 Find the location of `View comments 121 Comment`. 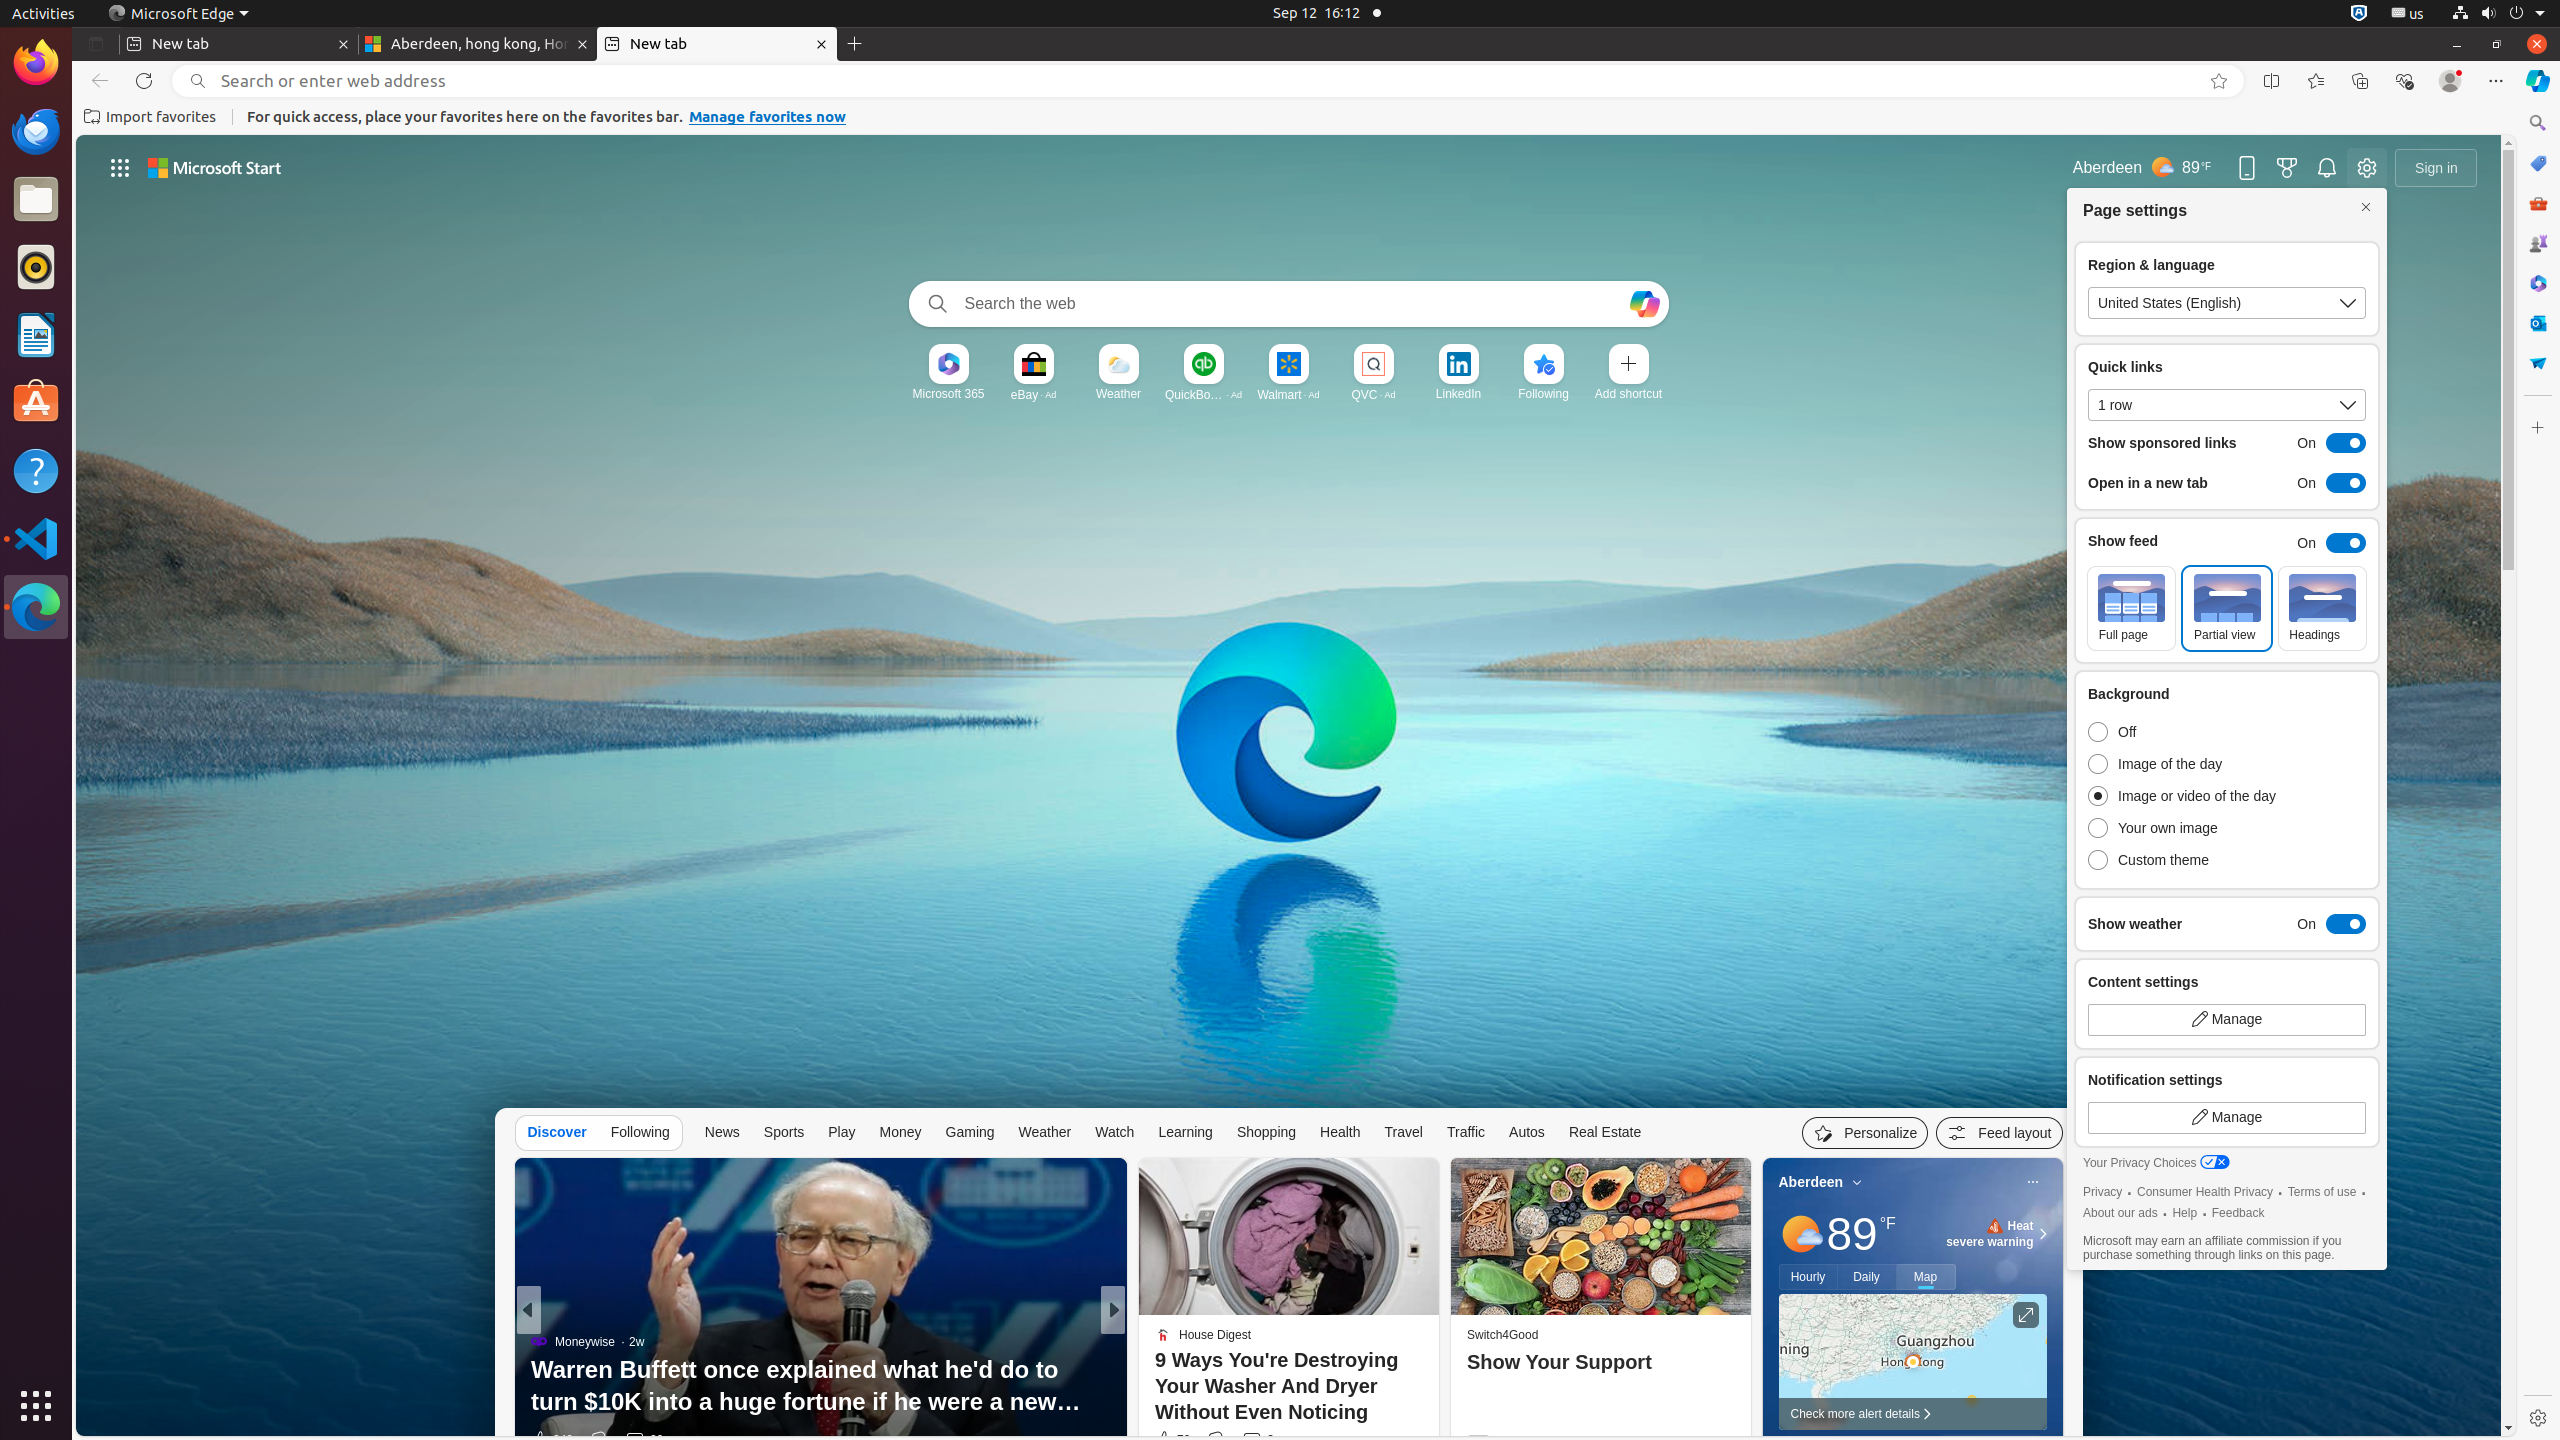

View comments 121 Comment is located at coordinates (1260, 1440).